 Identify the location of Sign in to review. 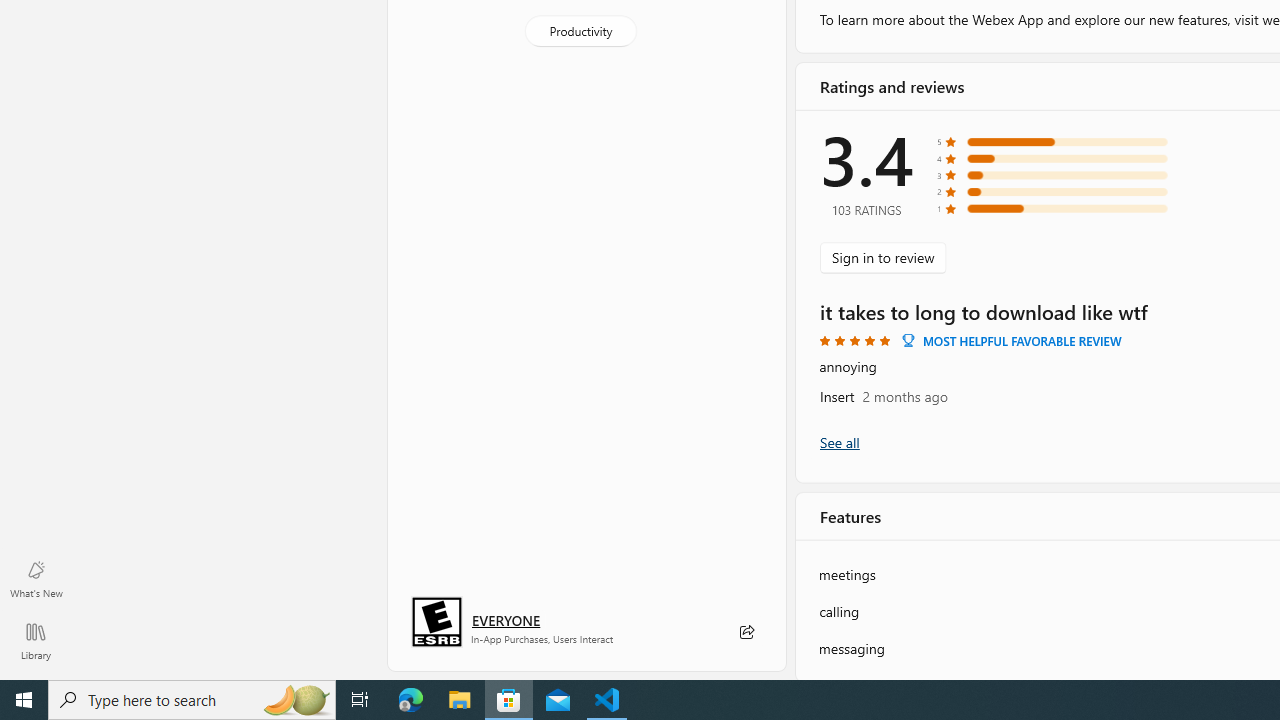
(882, 256).